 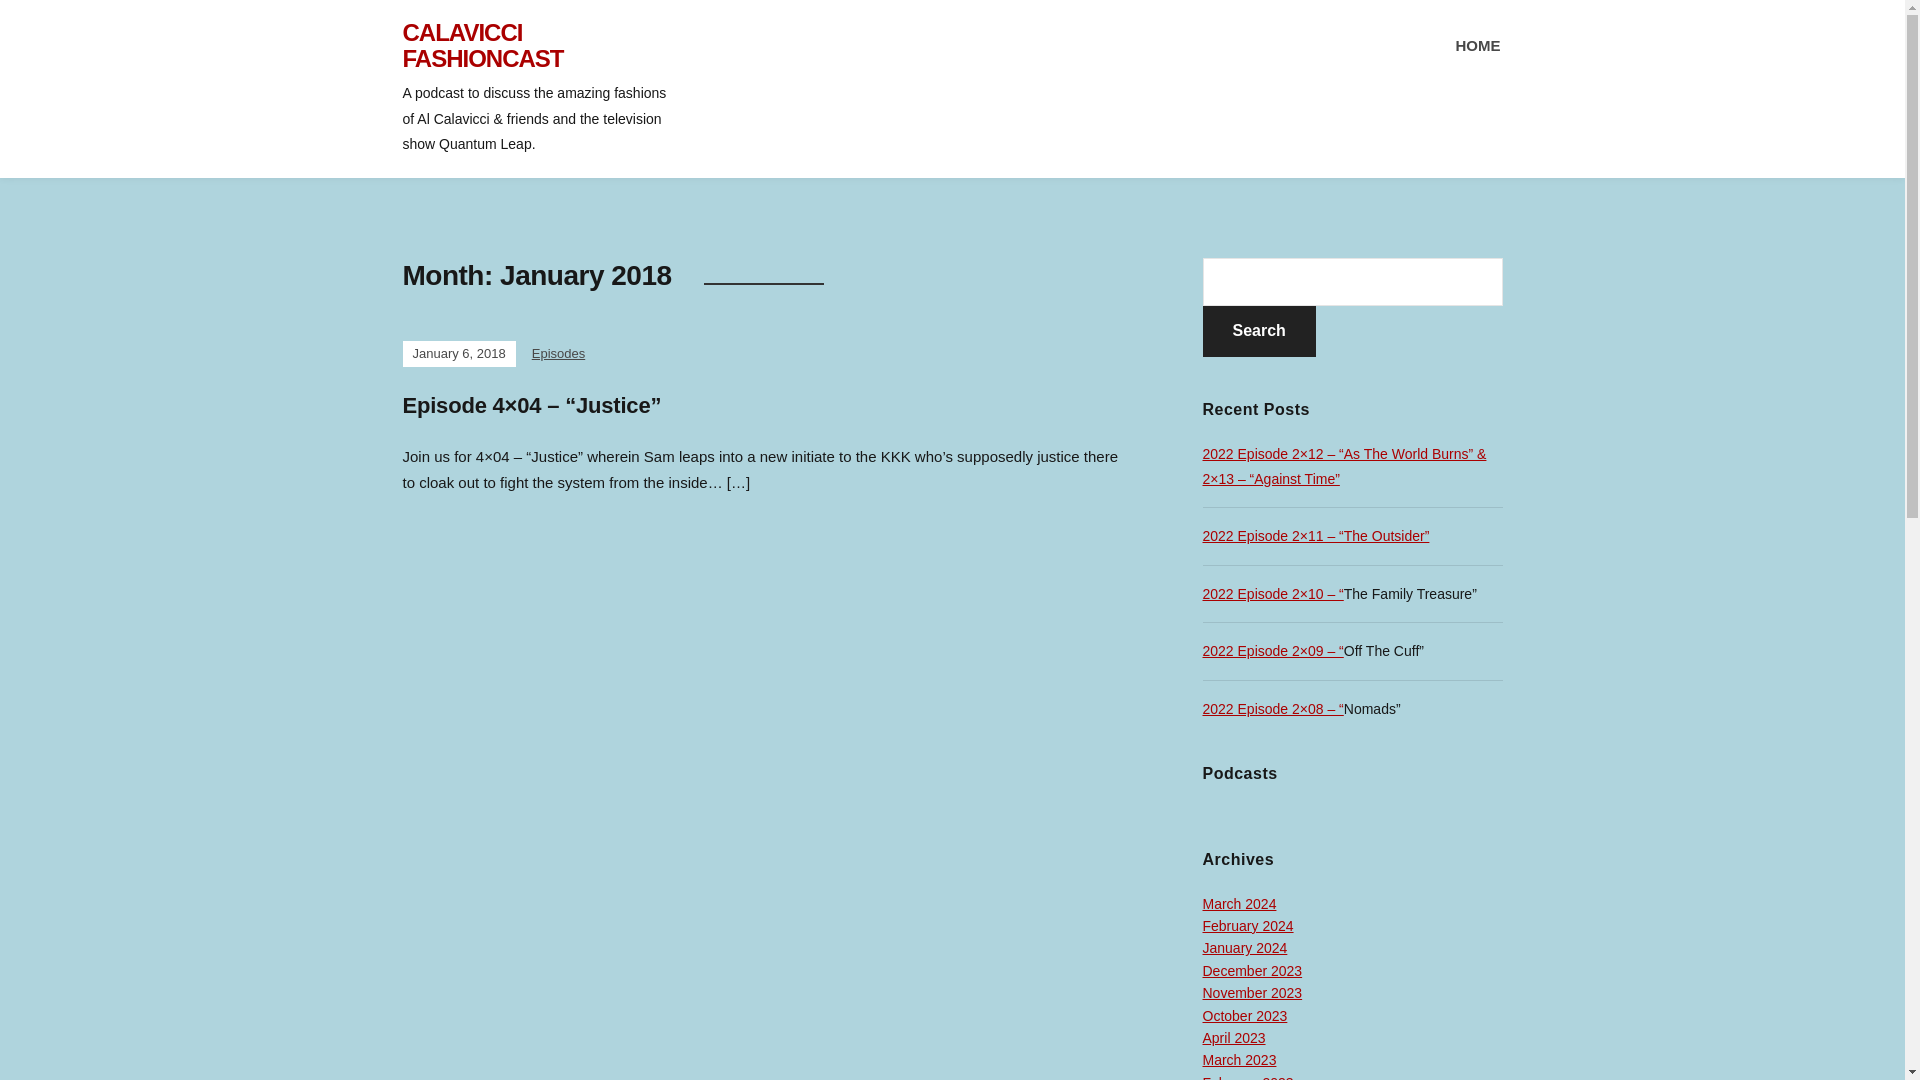 I want to click on February 2024, so click(x=1246, y=926).